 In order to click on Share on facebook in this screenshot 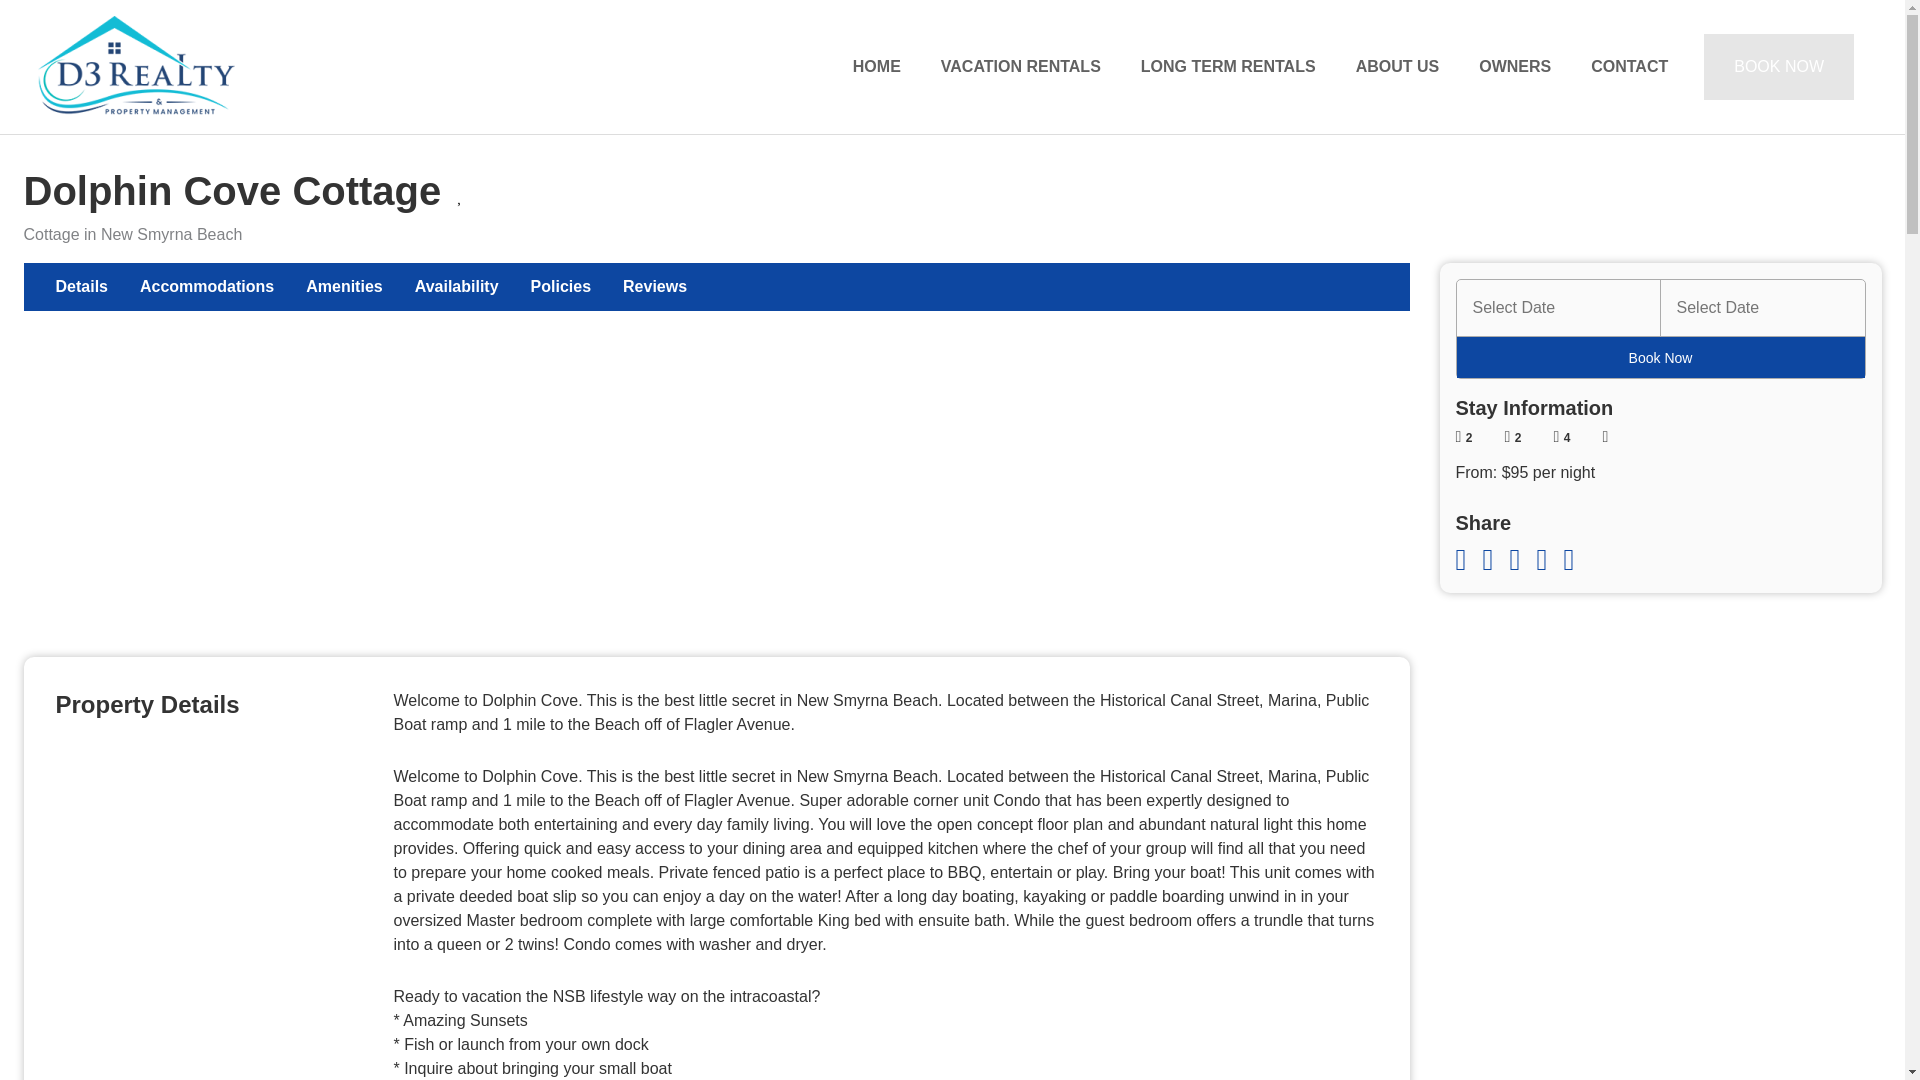, I will do `click(1468, 560)`.